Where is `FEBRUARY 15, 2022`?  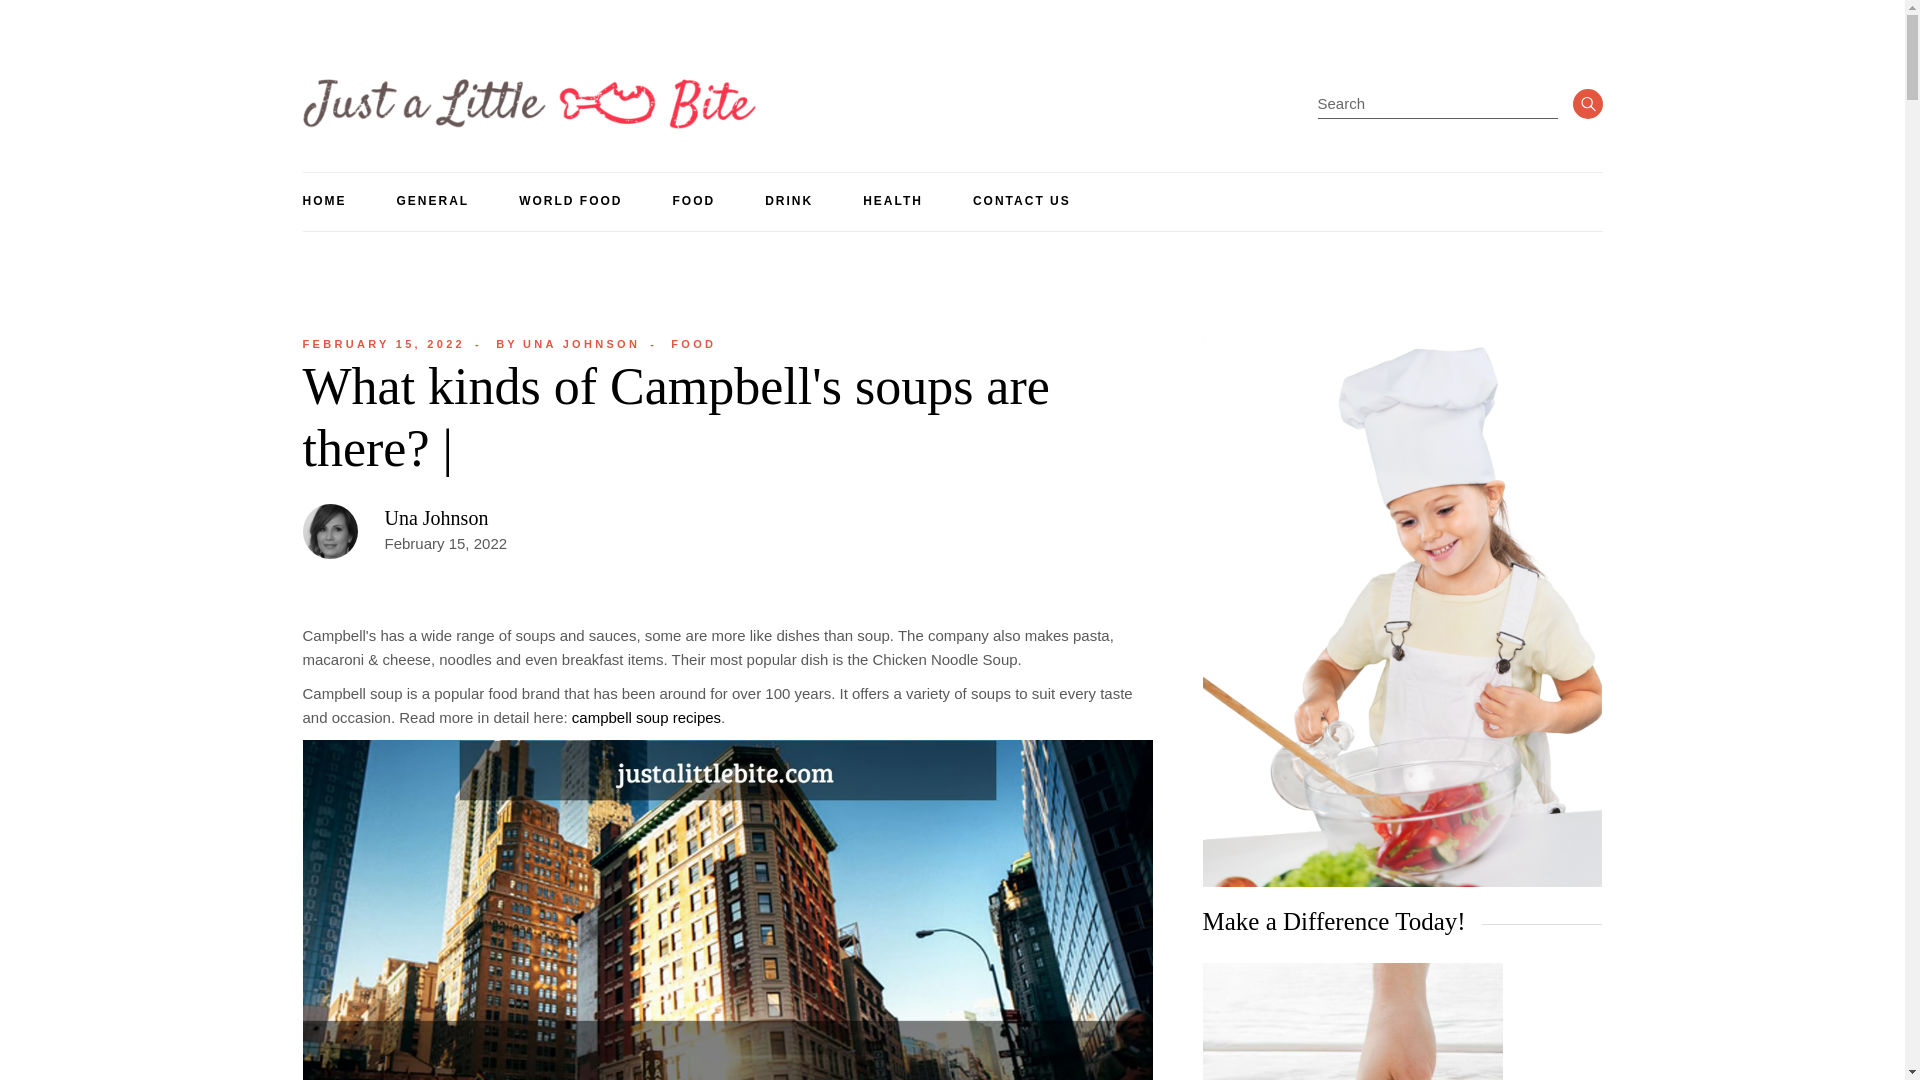
FEBRUARY 15, 2022 is located at coordinates (382, 344).